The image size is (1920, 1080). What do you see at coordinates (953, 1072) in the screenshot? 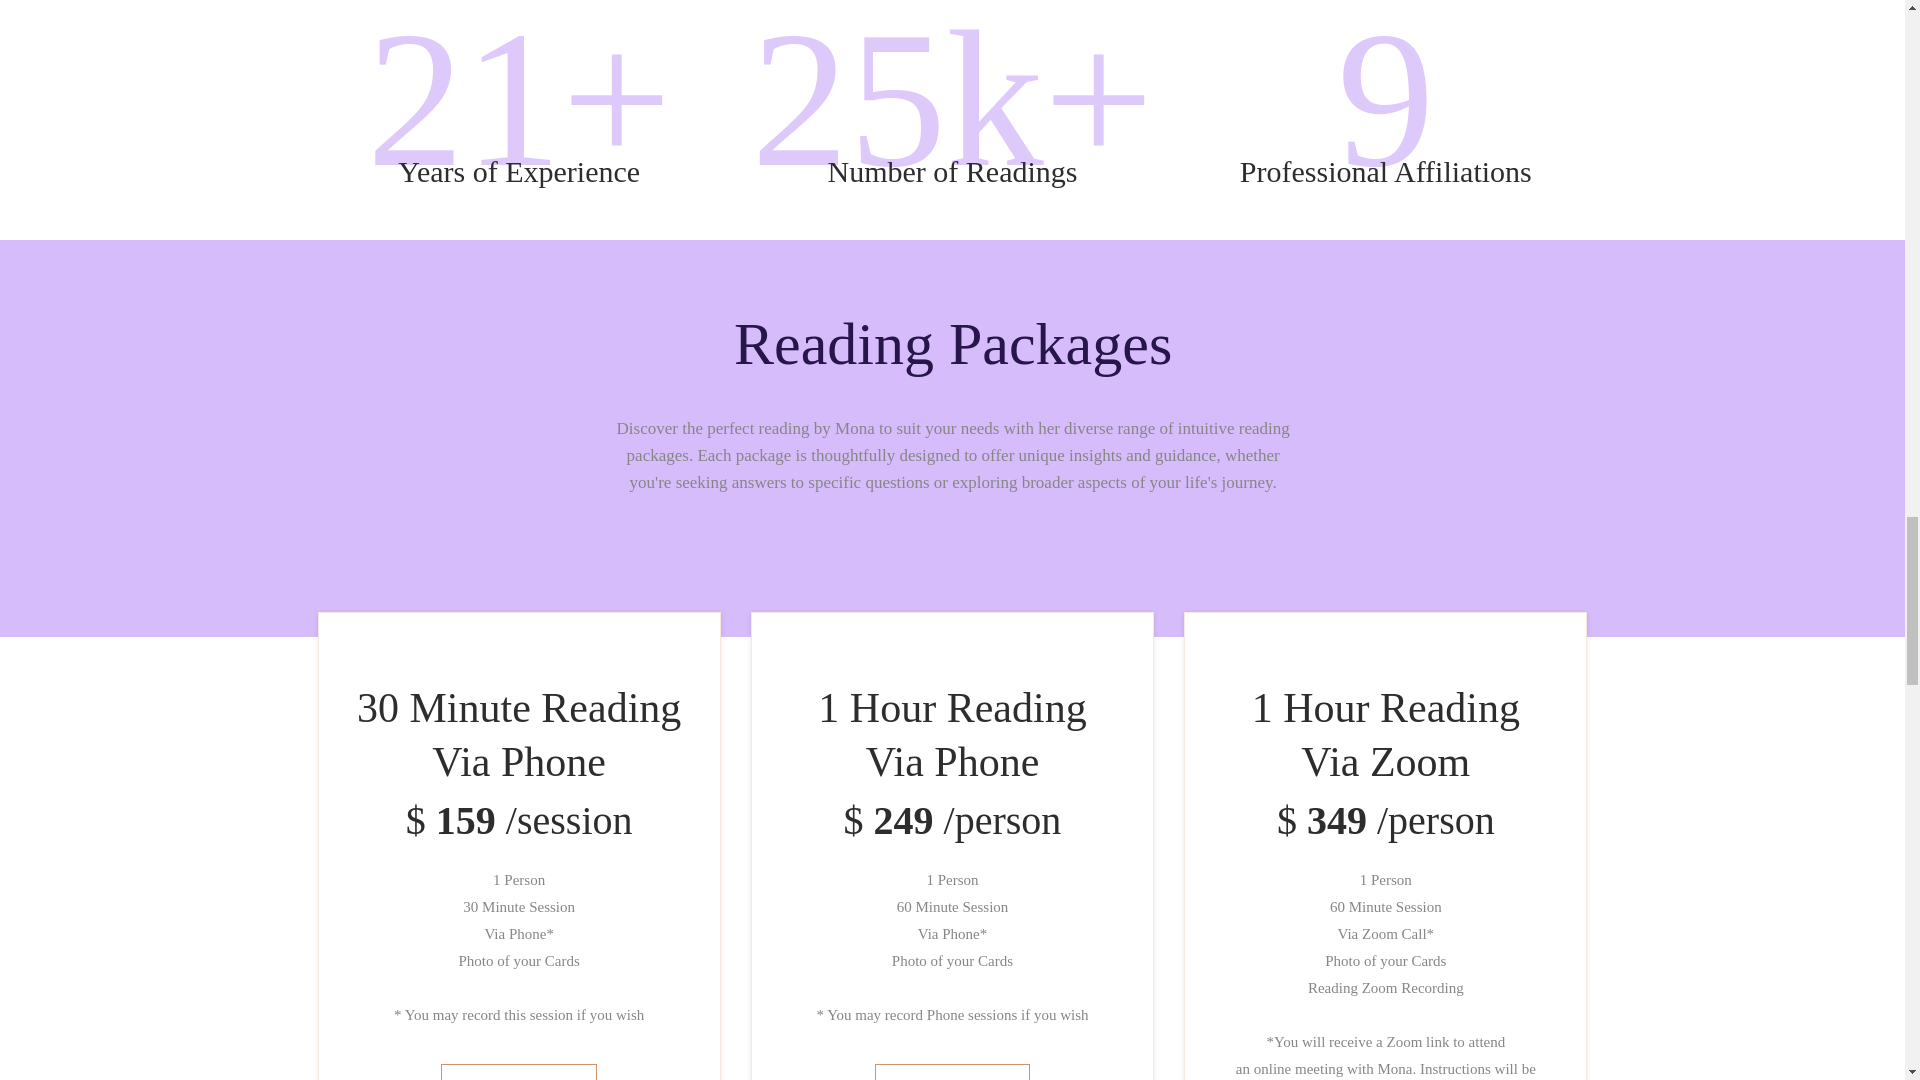
I see `BUY NOW` at bounding box center [953, 1072].